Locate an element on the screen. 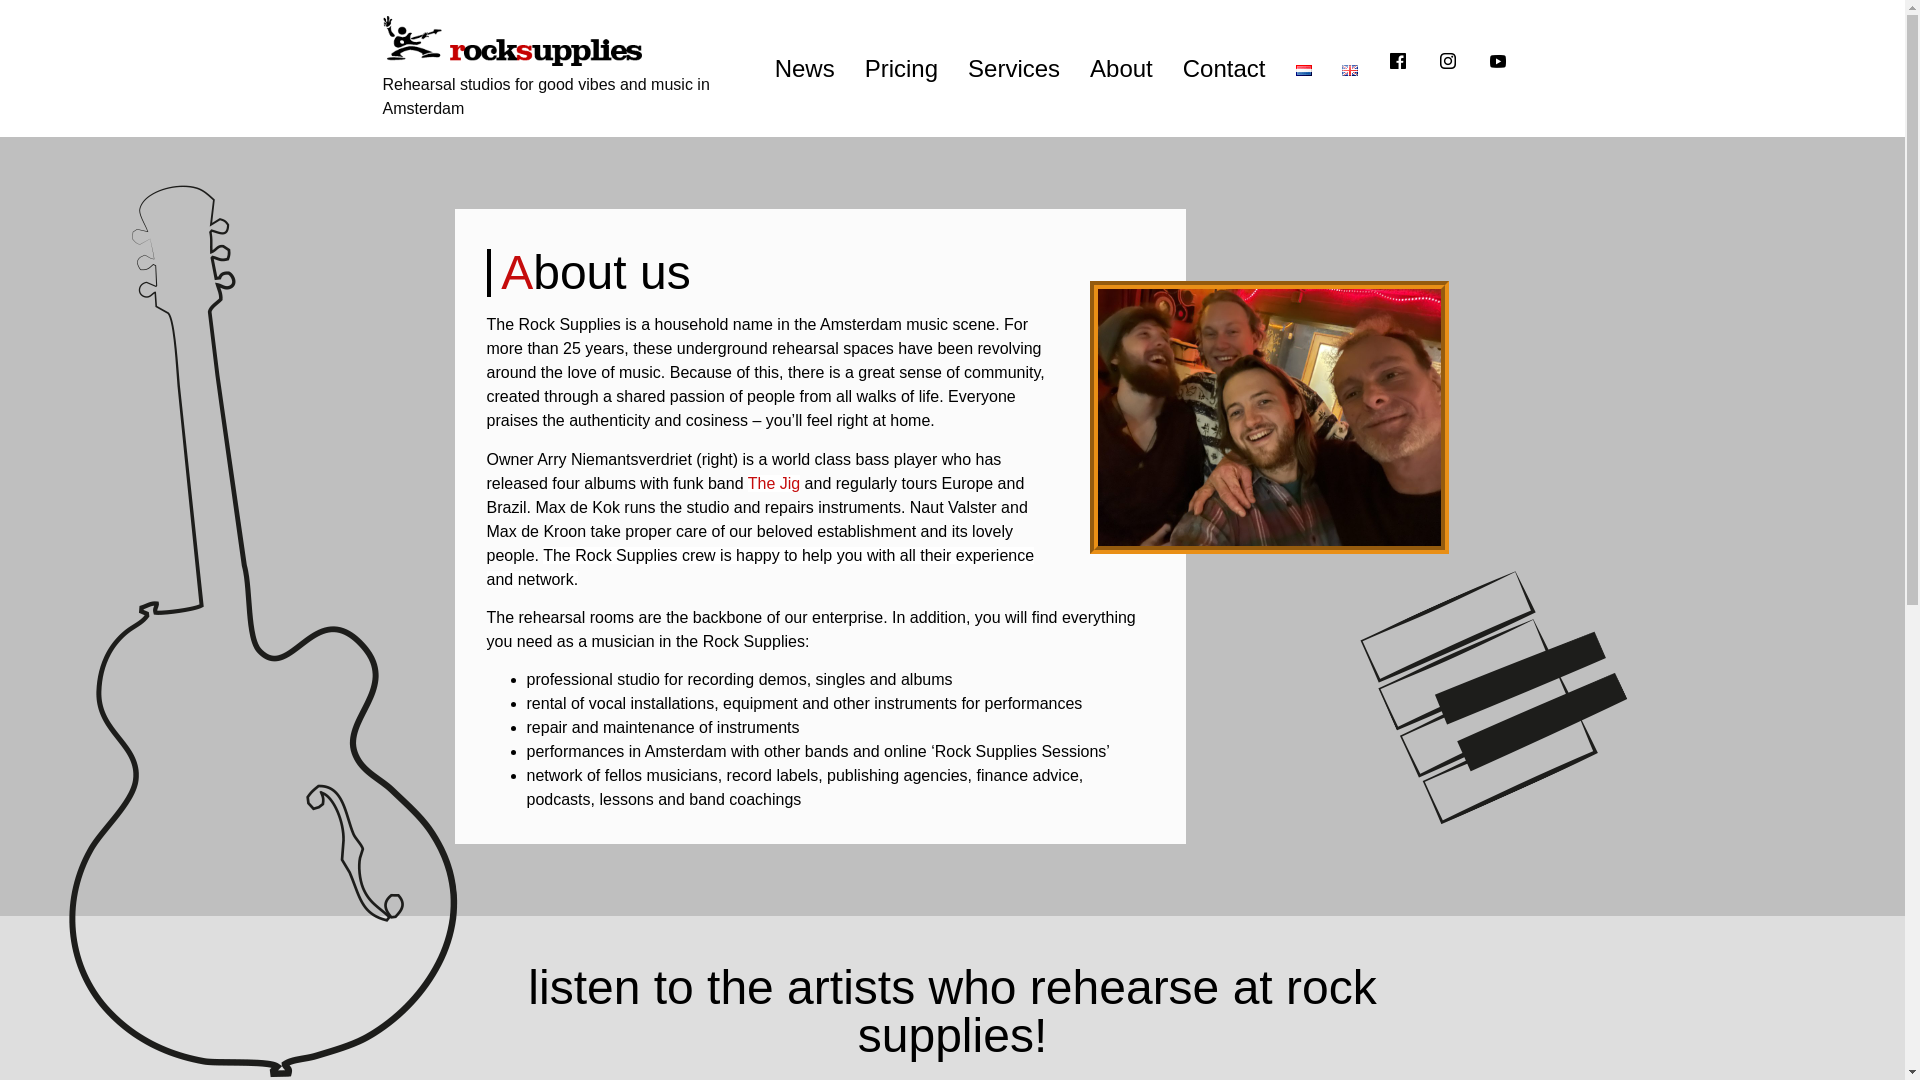 The image size is (1920, 1080). News is located at coordinates (805, 69).